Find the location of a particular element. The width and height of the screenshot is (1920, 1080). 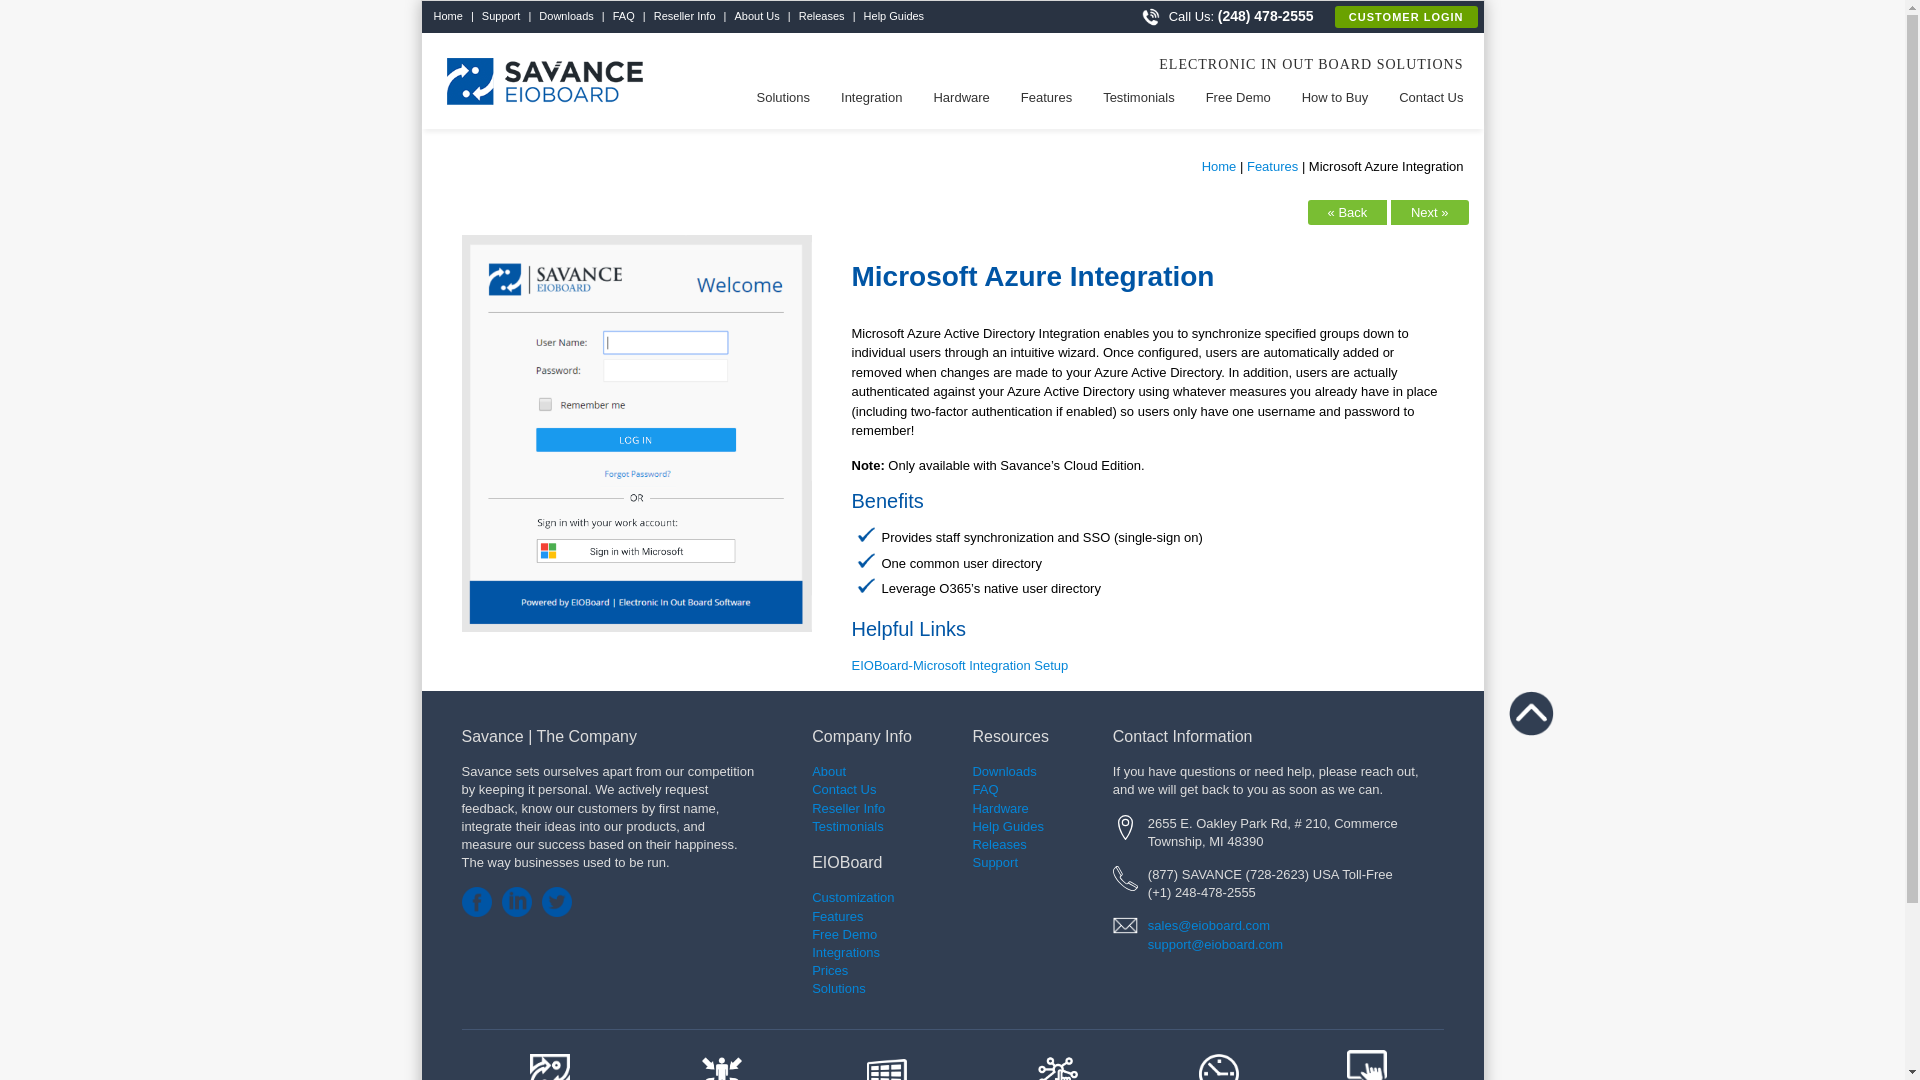

How to Buy is located at coordinates (1334, 96).